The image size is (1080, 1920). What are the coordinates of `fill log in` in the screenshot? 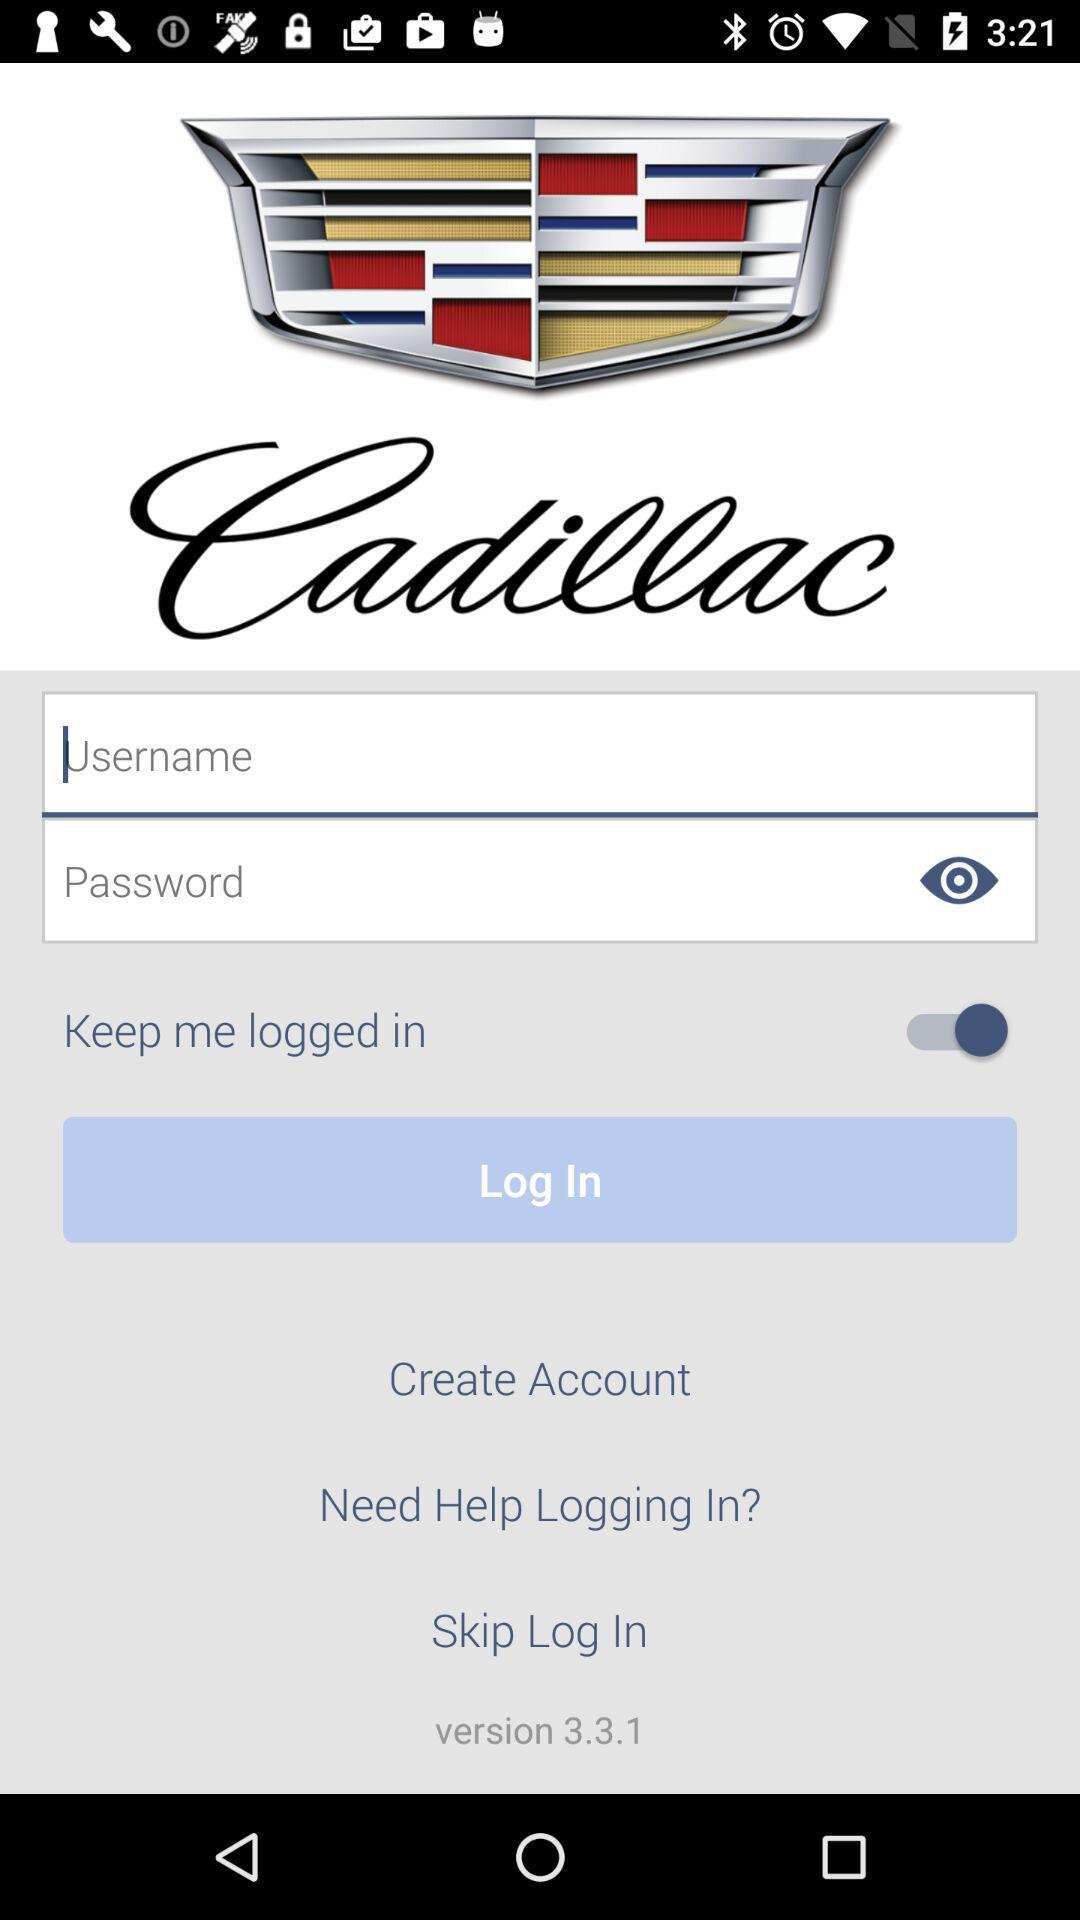 It's located at (540, 754).